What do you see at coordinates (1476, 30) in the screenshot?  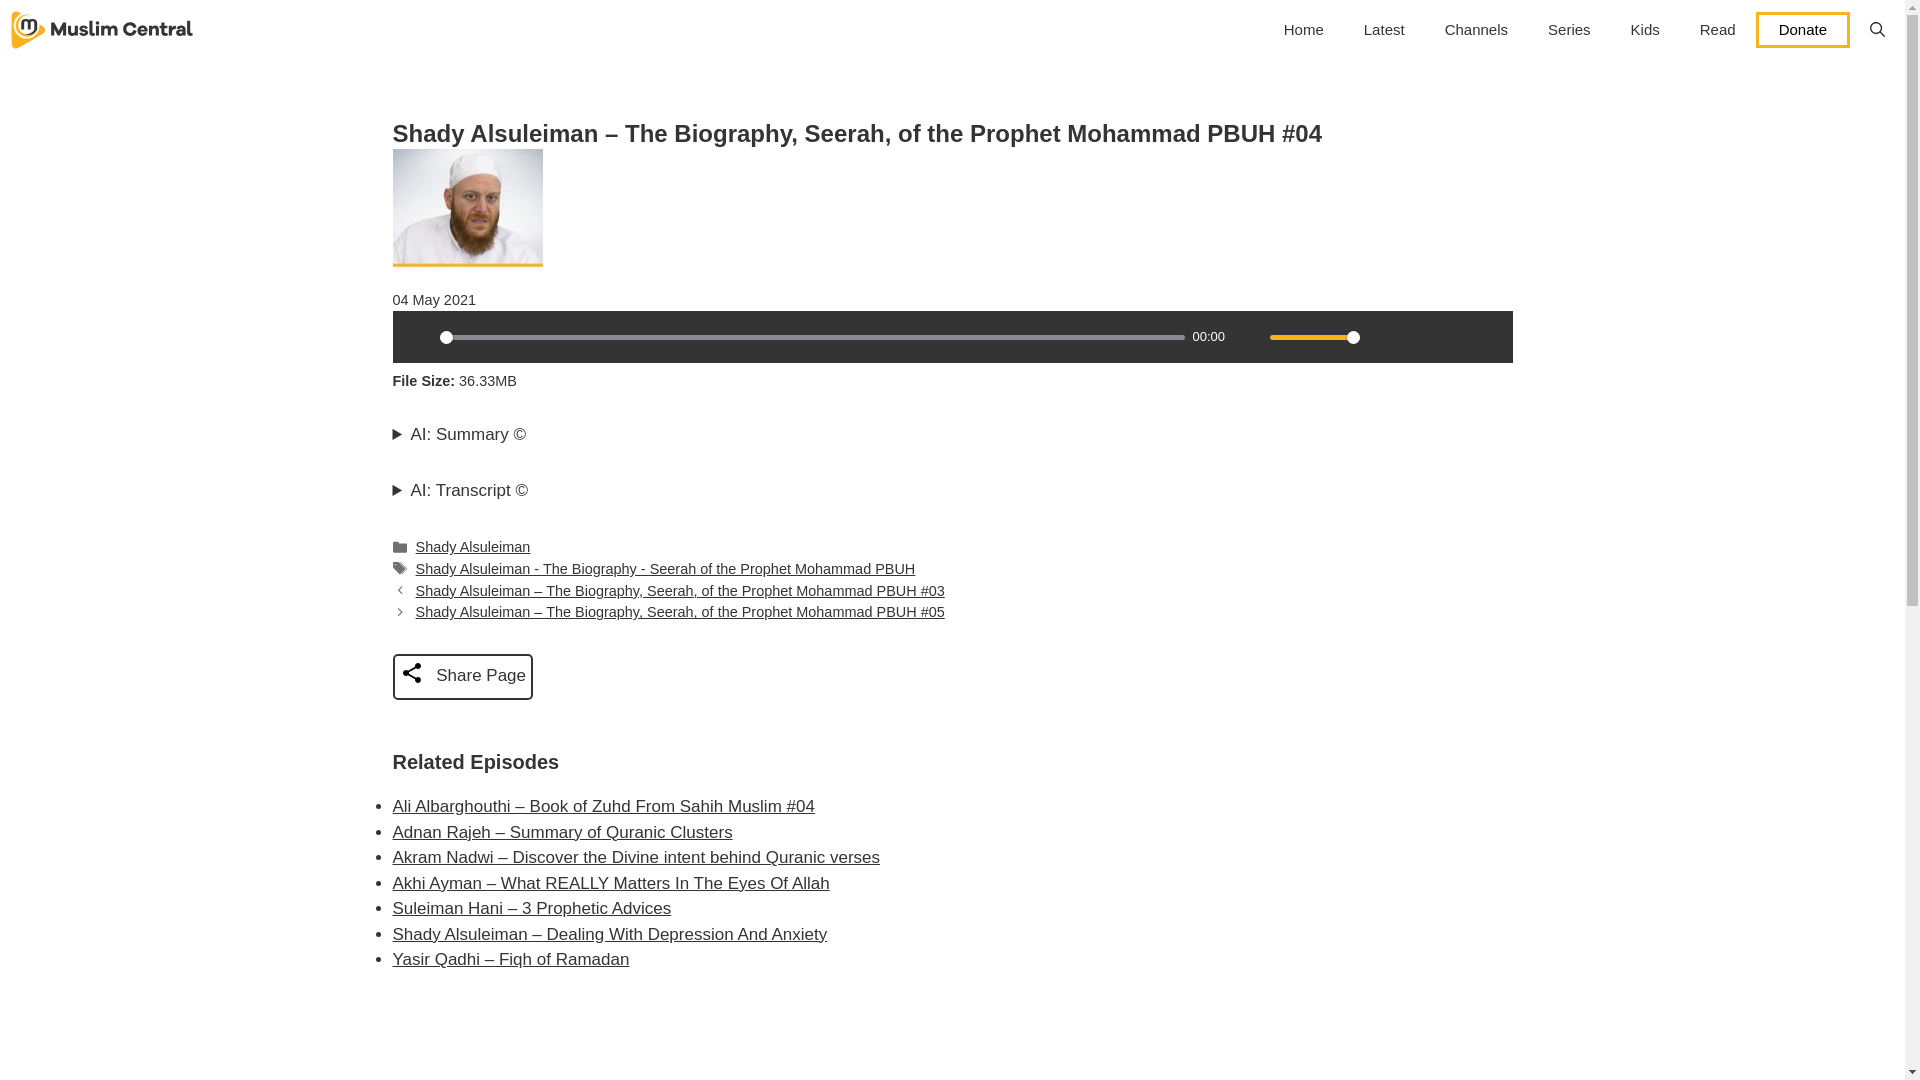 I see `Channels` at bounding box center [1476, 30].